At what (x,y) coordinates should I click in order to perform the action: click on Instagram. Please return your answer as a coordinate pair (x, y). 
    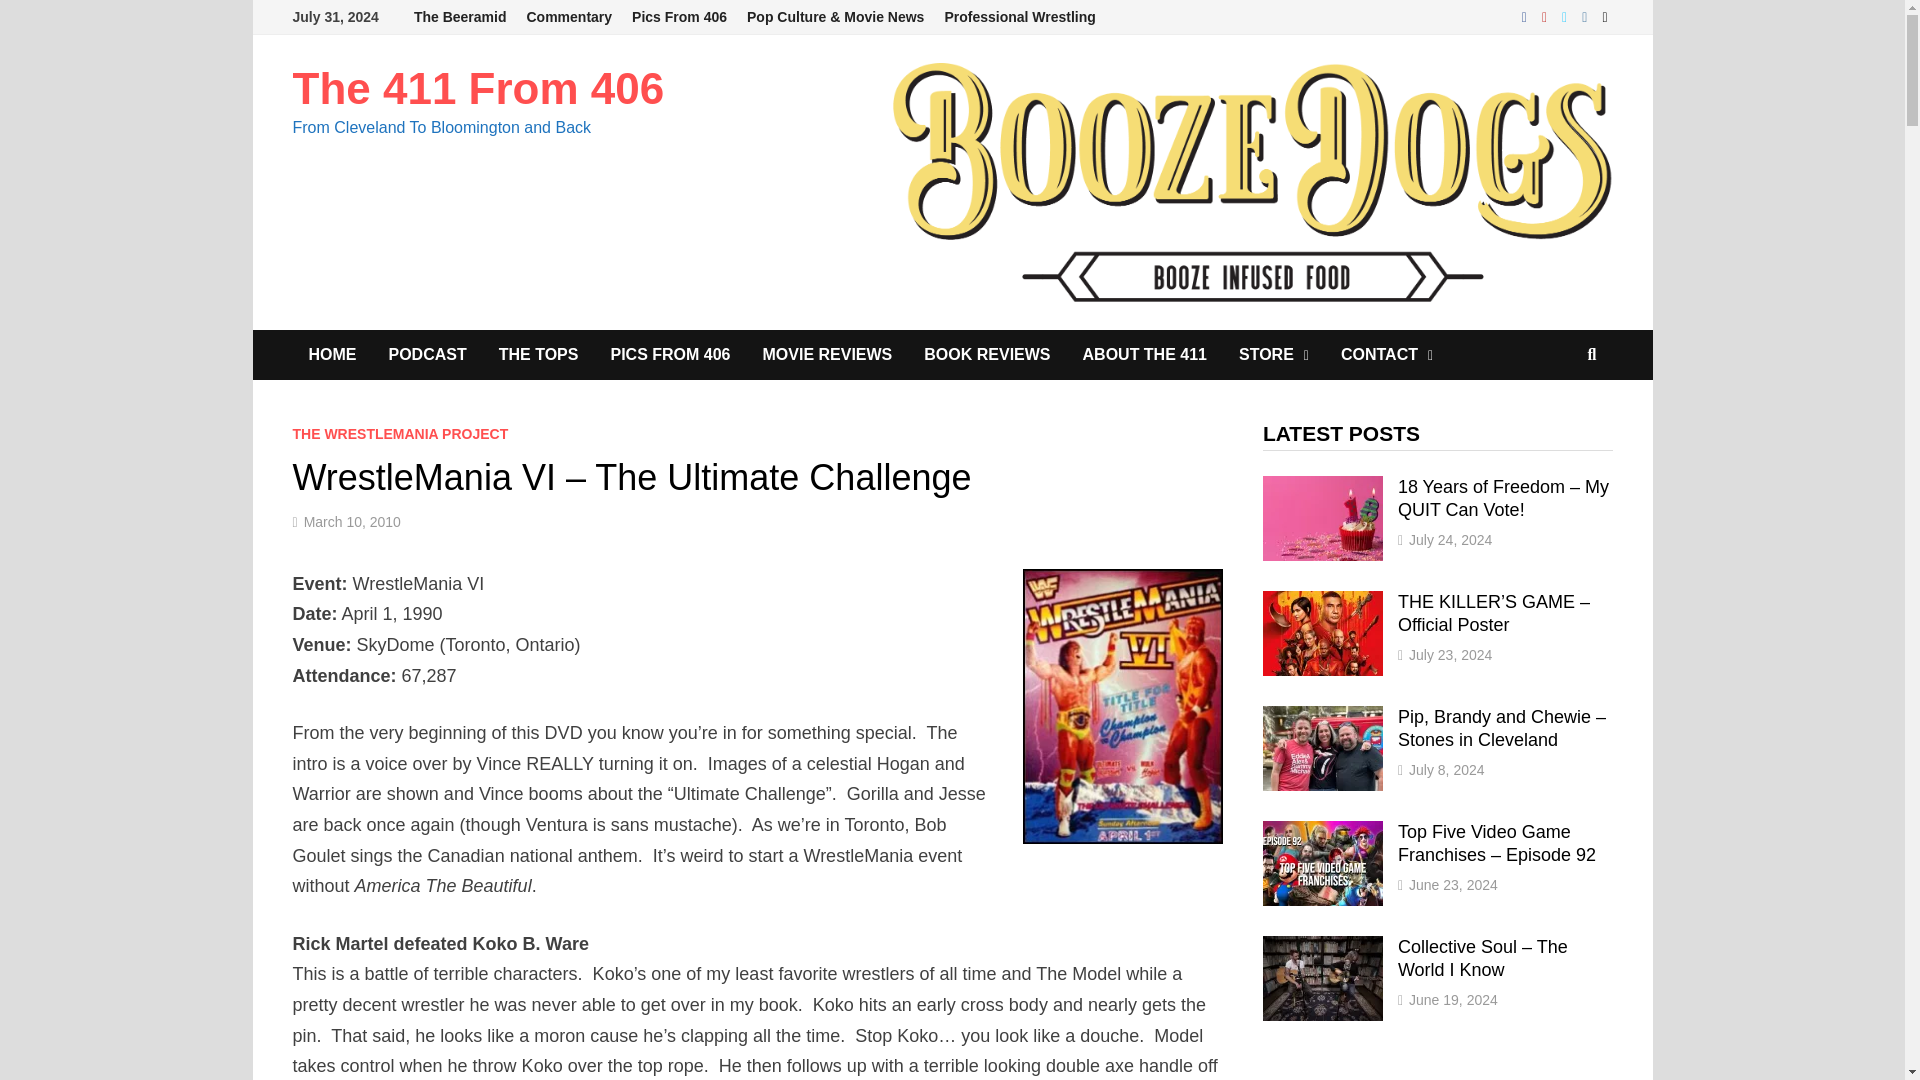
    Looking at the image, I should click on (1586, 16).